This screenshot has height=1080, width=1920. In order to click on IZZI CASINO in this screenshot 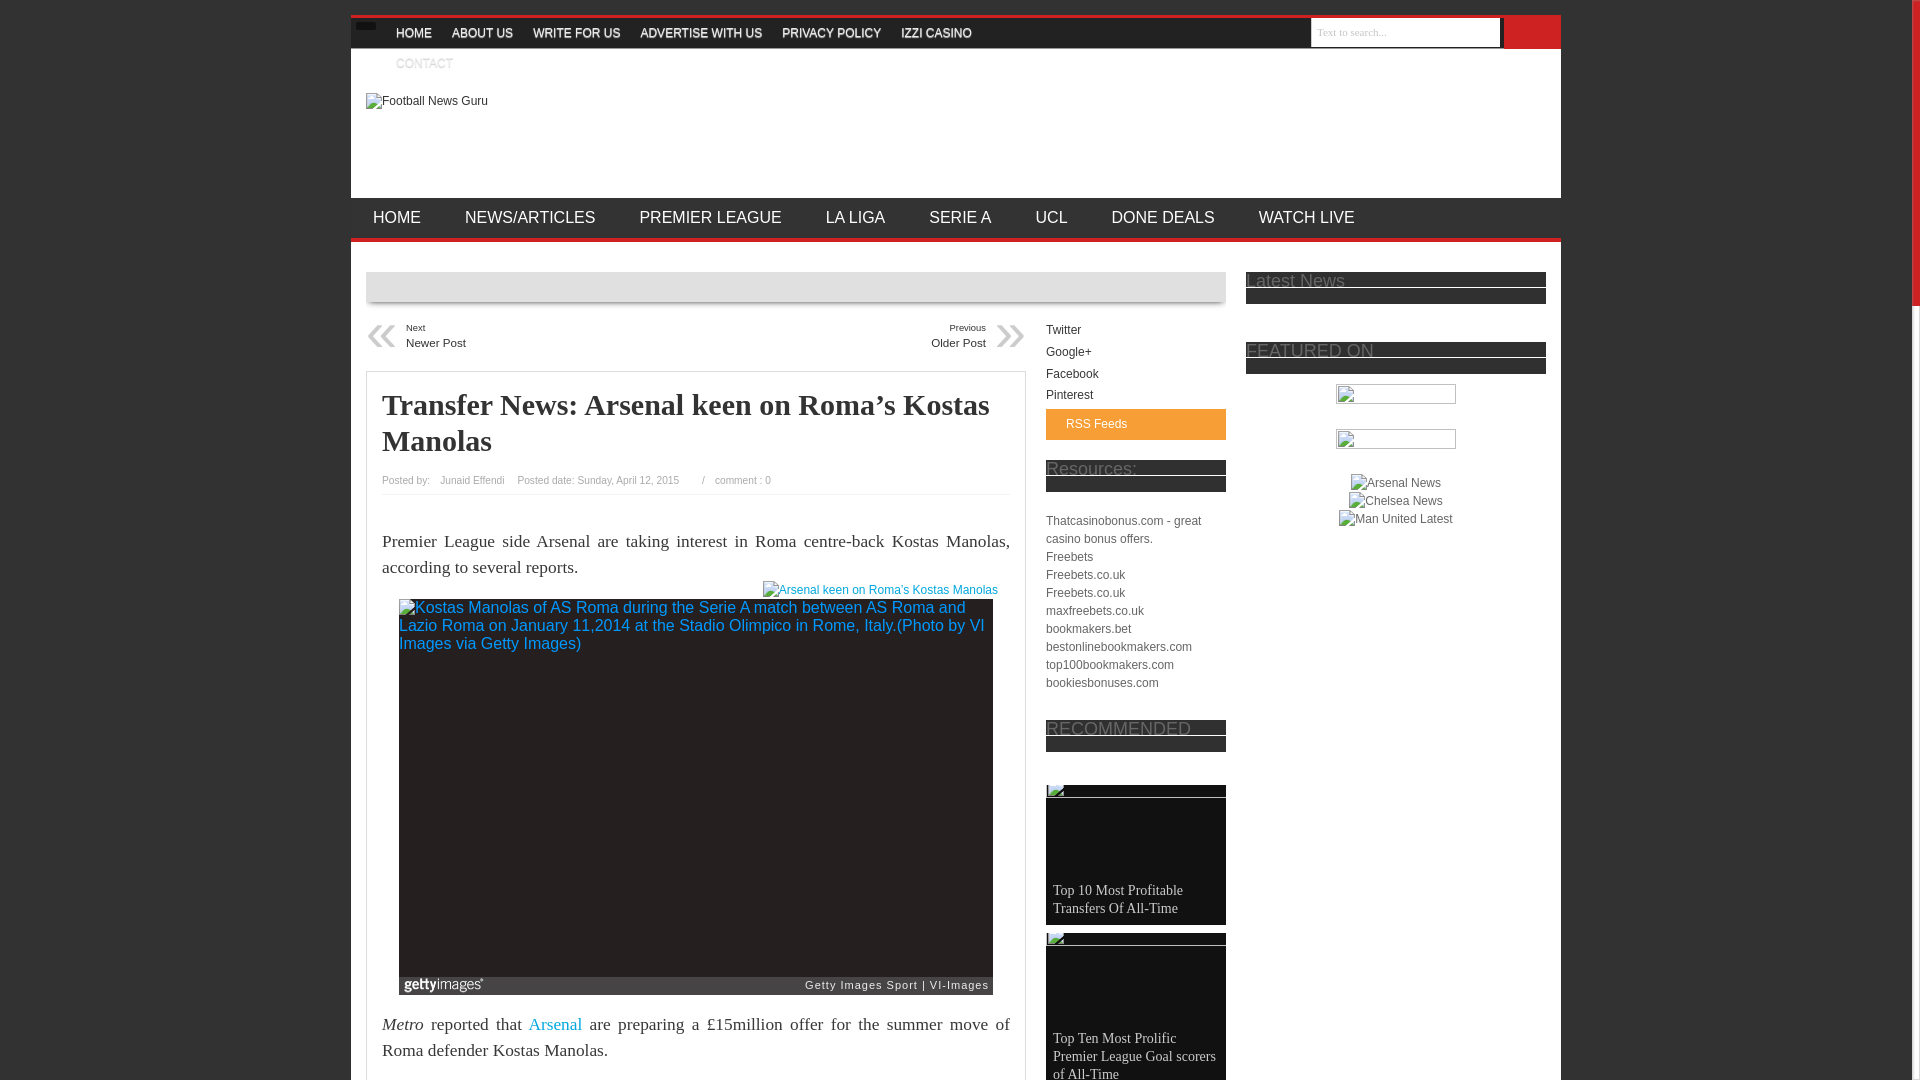, I will do `click(936, 32)`.